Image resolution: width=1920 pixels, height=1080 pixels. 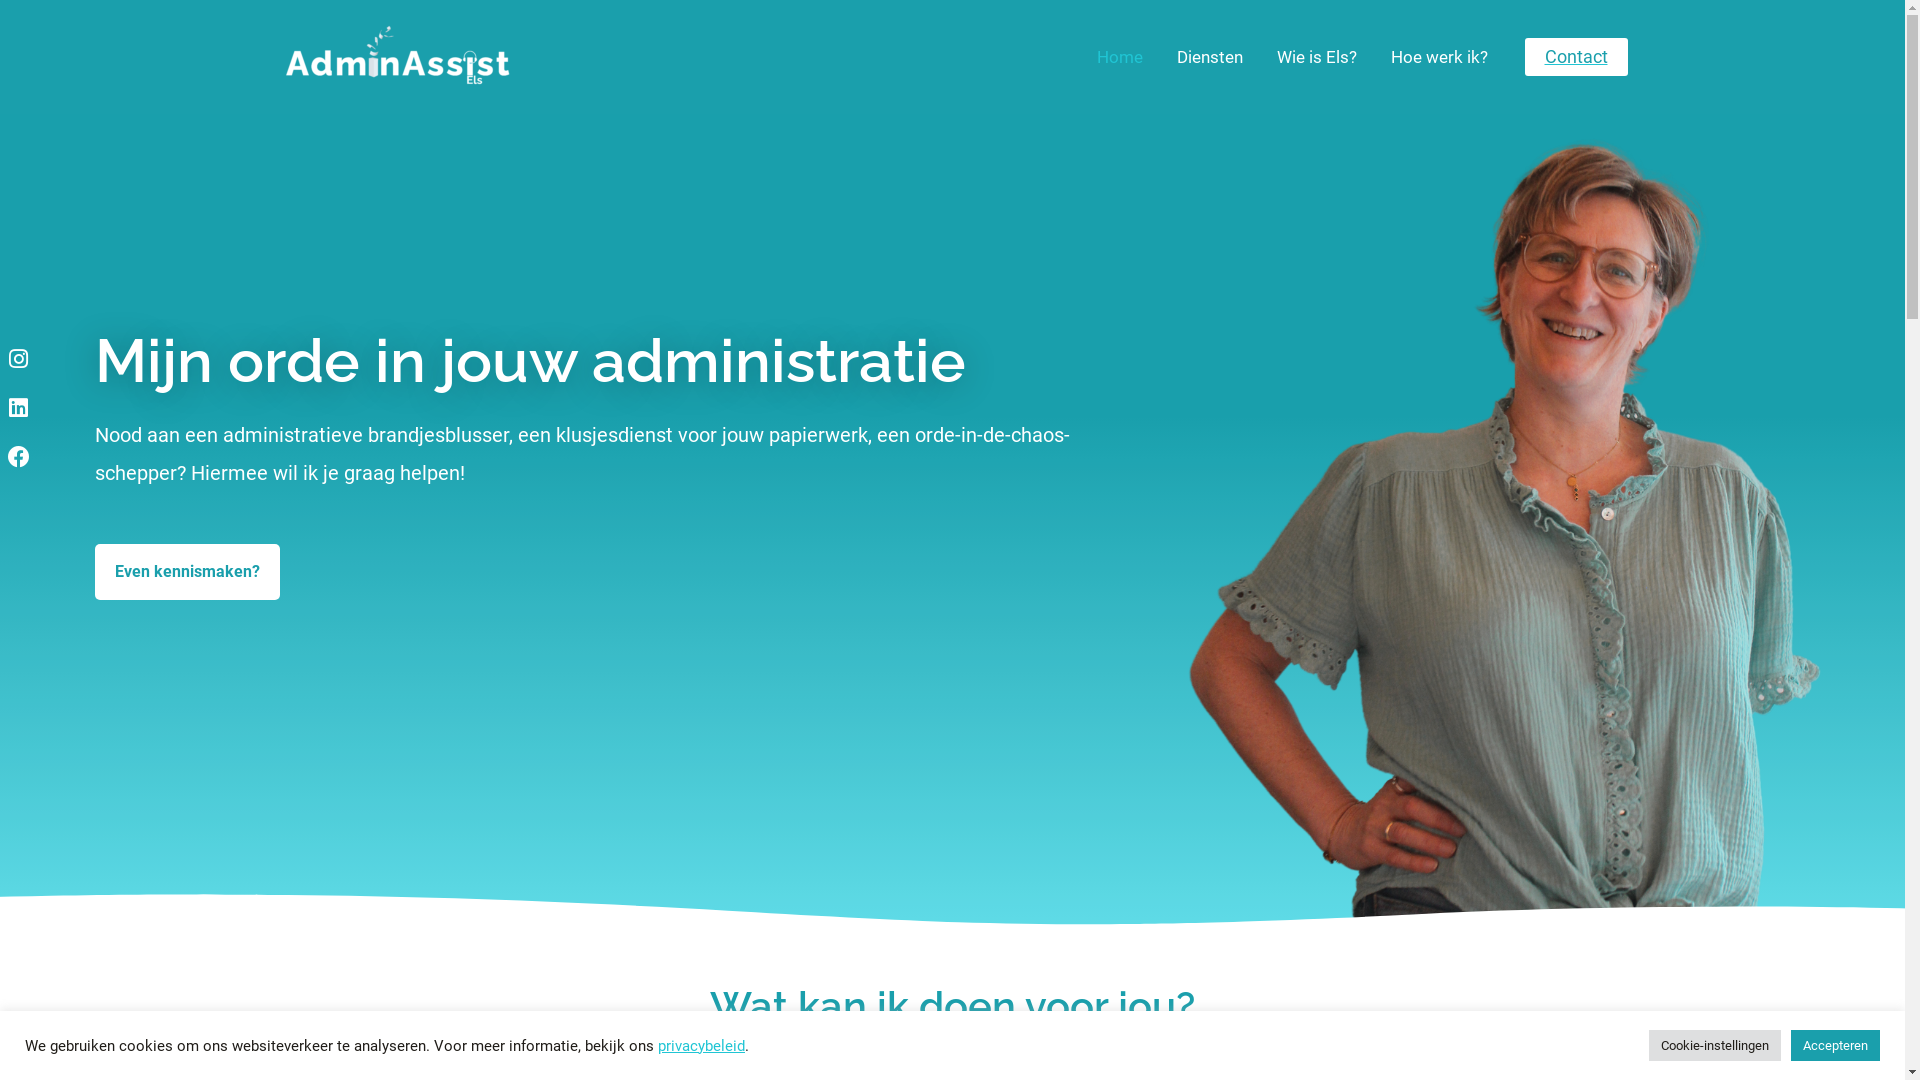 I want to click on Accepteren, so click(x=1836, y=1046).